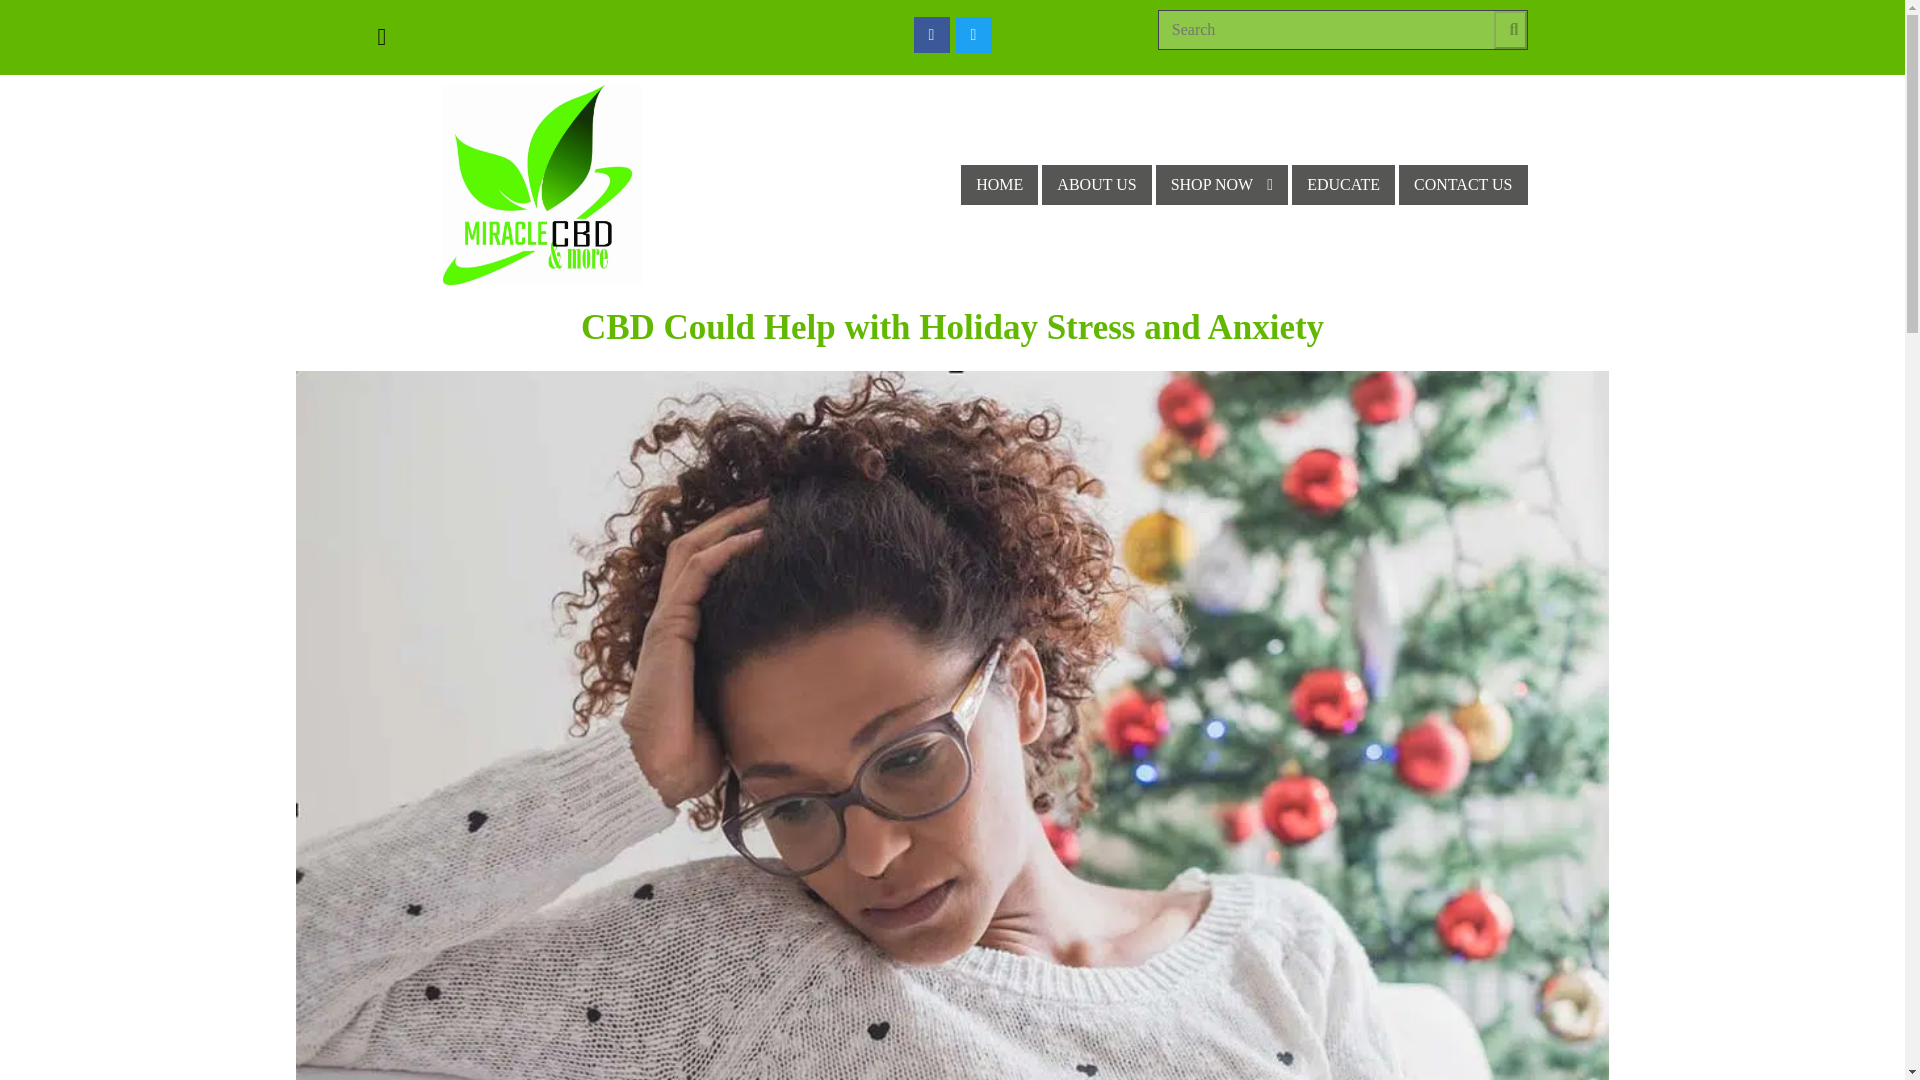  Describe the element at coordinates (543, 185) in the screenshot. I see `LOGO` at that location.